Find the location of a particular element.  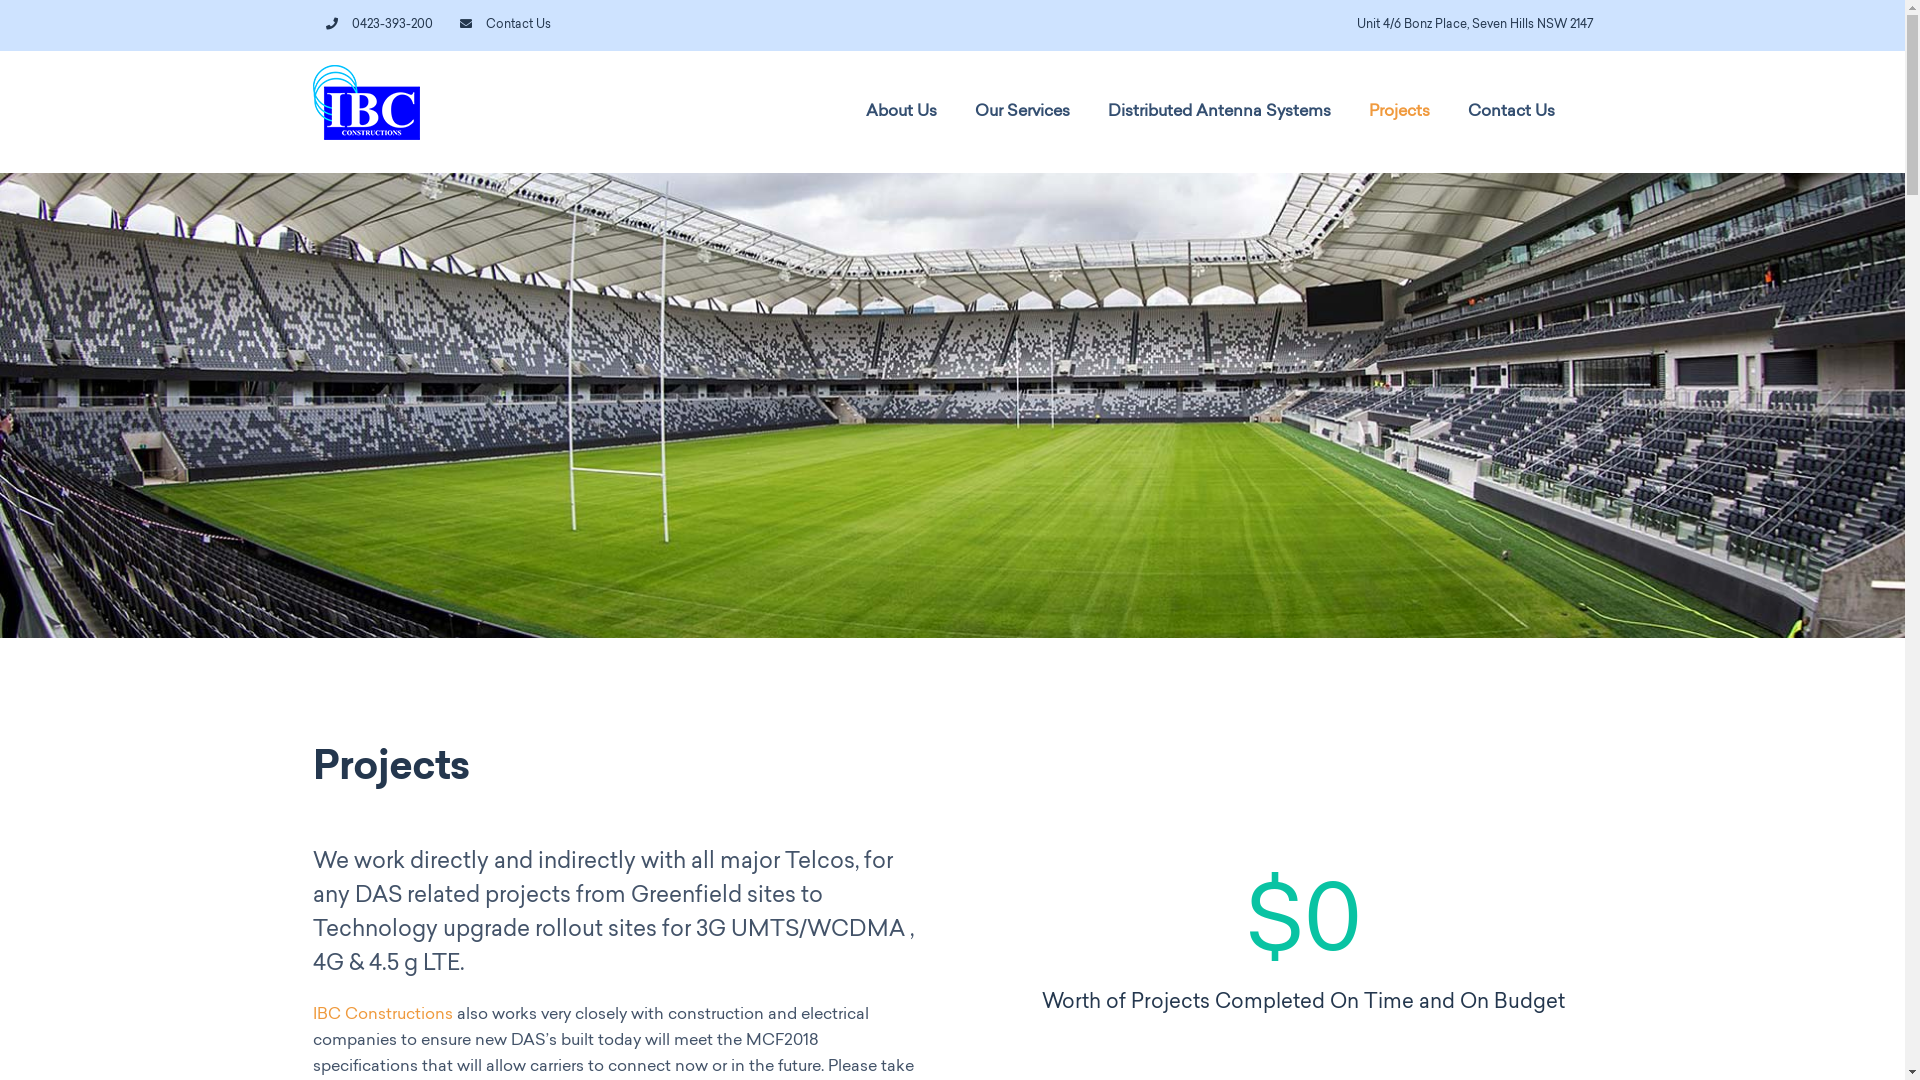

Projects is located at coordinates (1398, 112).